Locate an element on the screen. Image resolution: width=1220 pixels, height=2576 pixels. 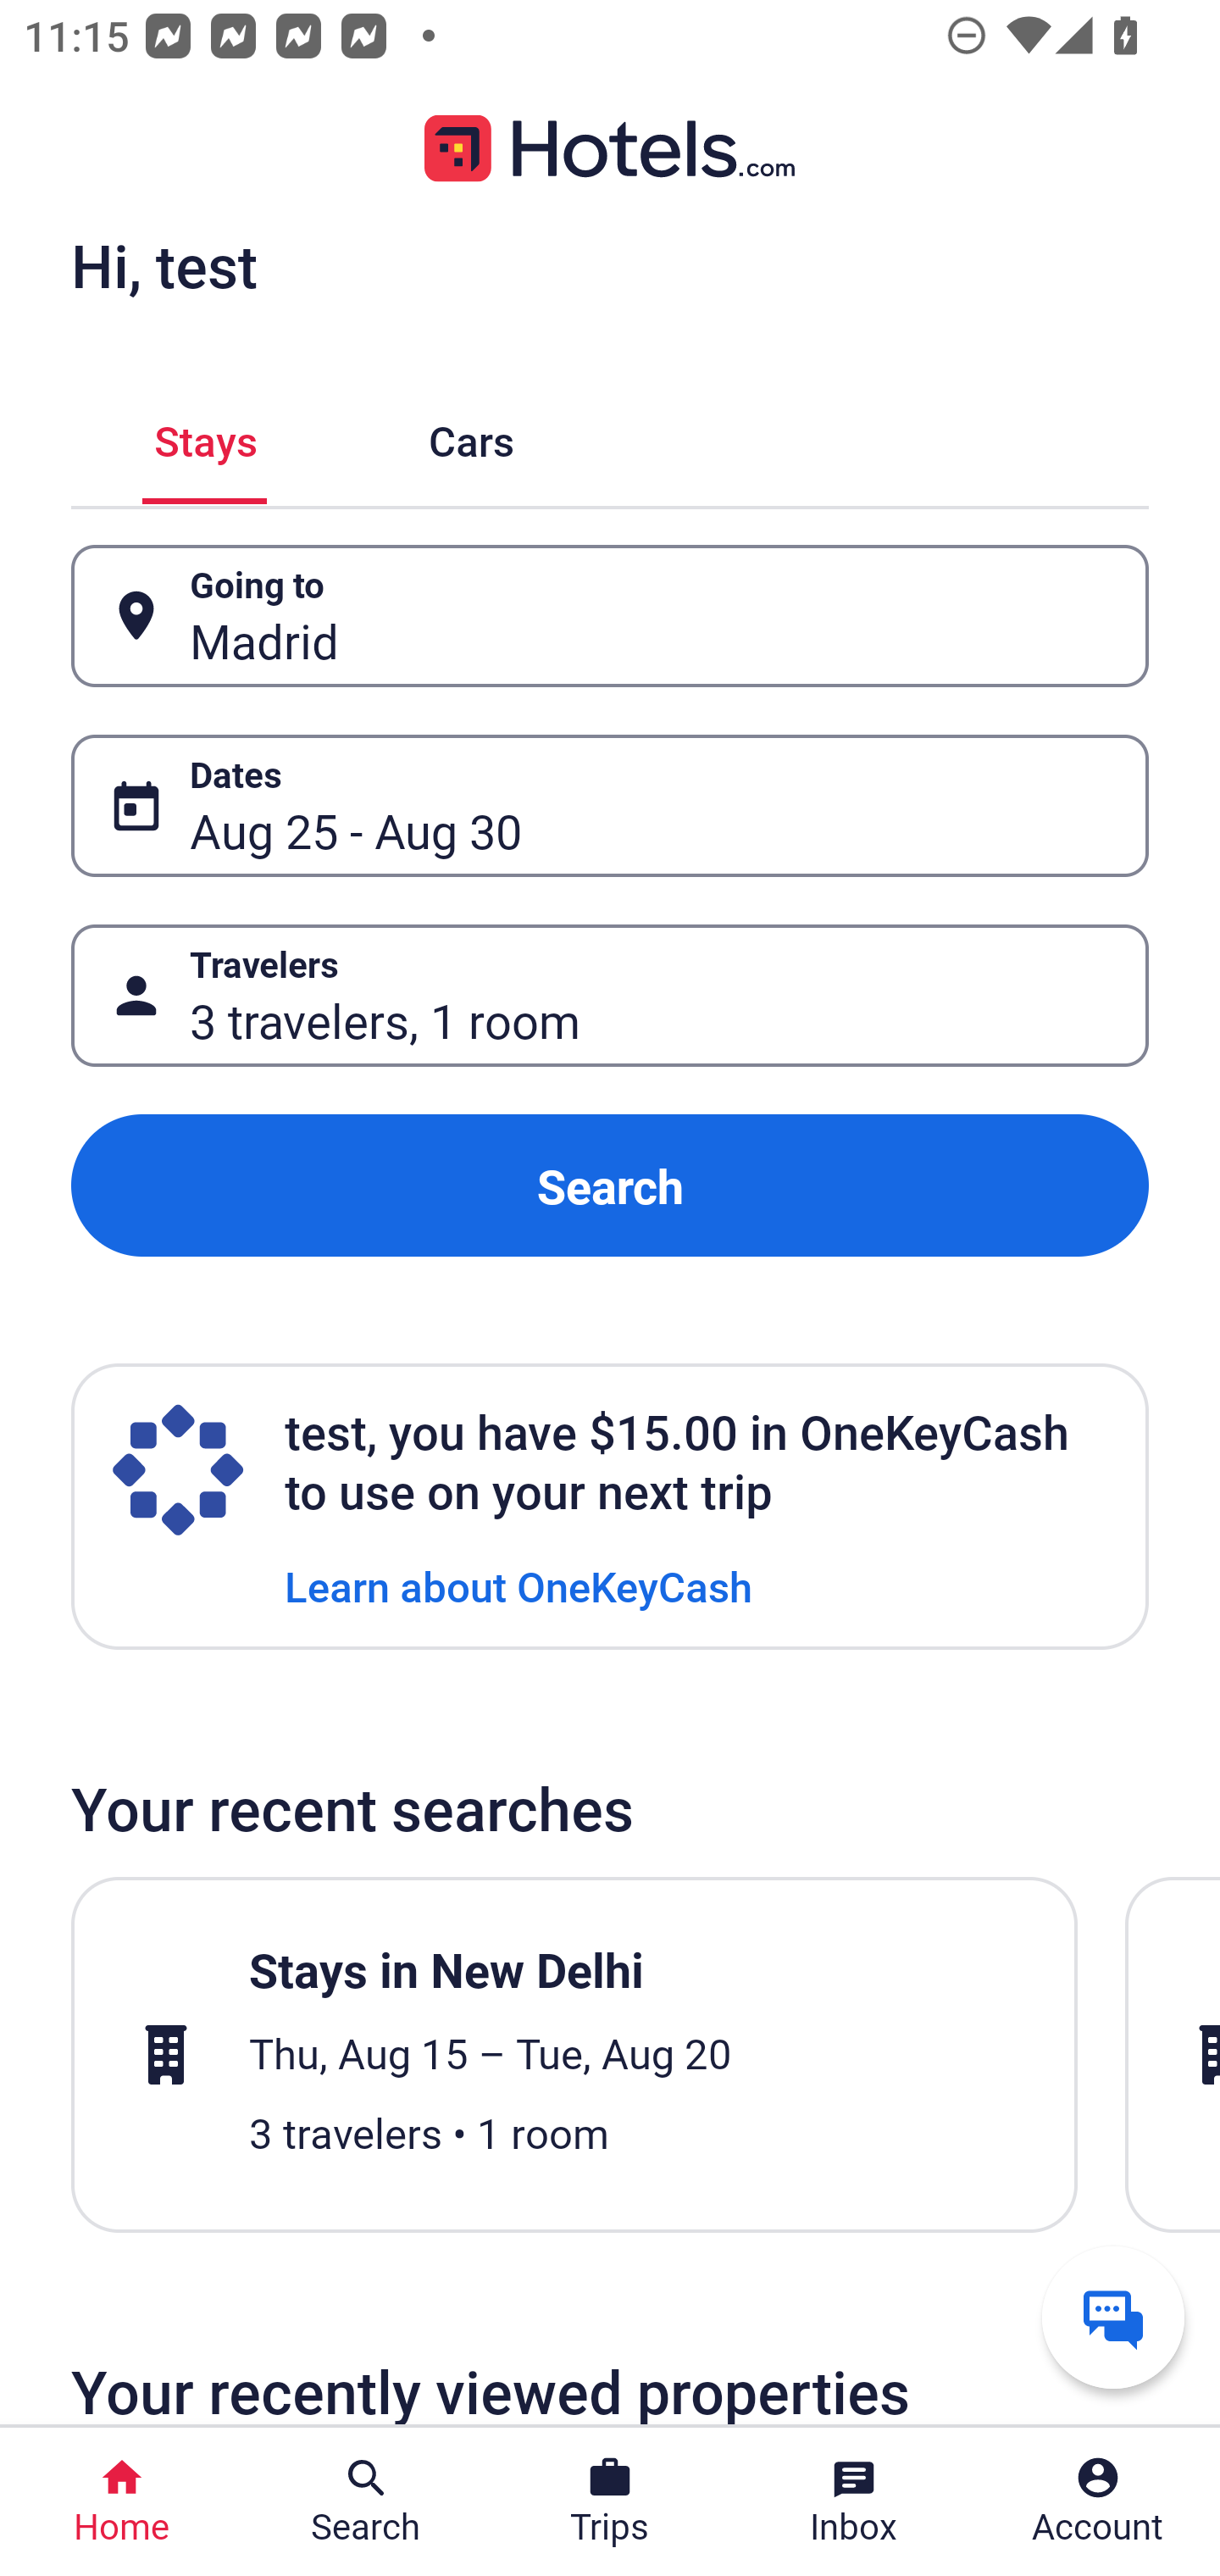
Search Search Button is located at coordinates (366, 2501).